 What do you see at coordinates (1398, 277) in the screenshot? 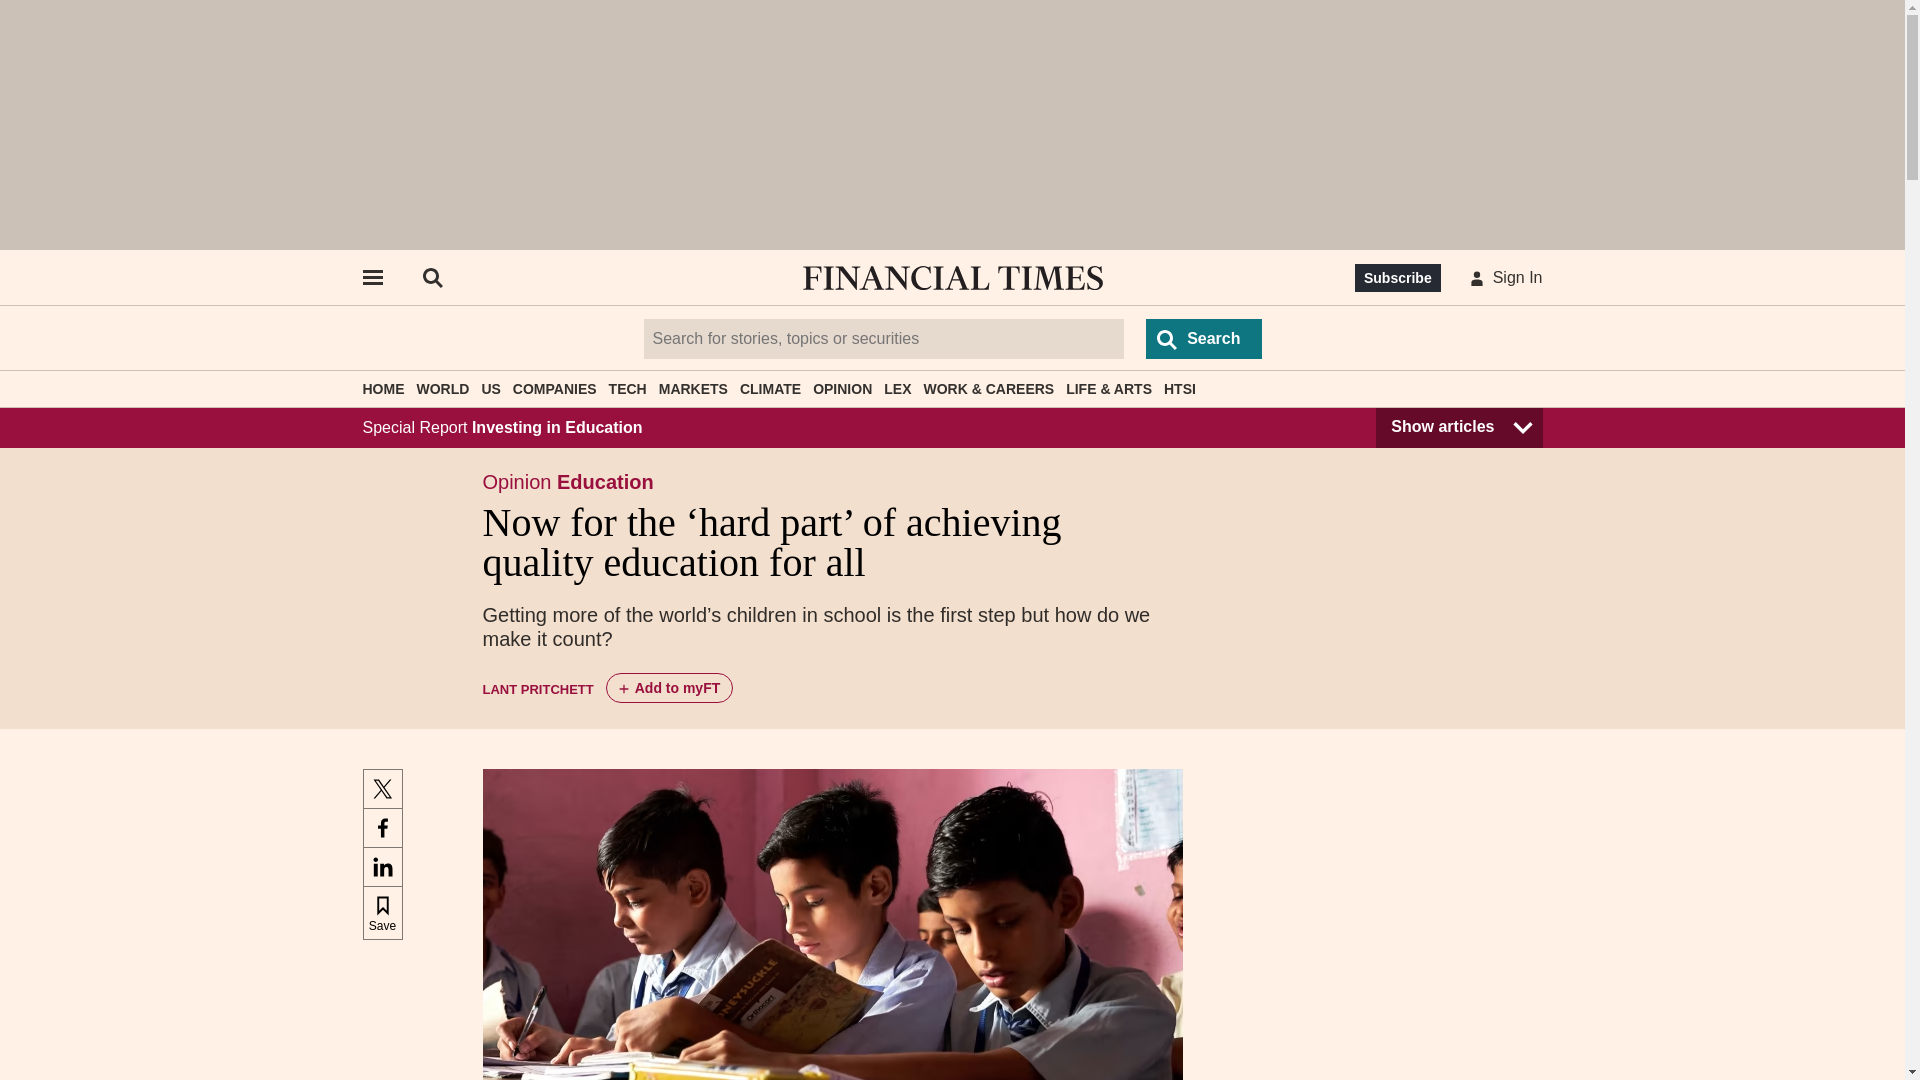
I see `Subscribe` at bounding box center [1398, 277].